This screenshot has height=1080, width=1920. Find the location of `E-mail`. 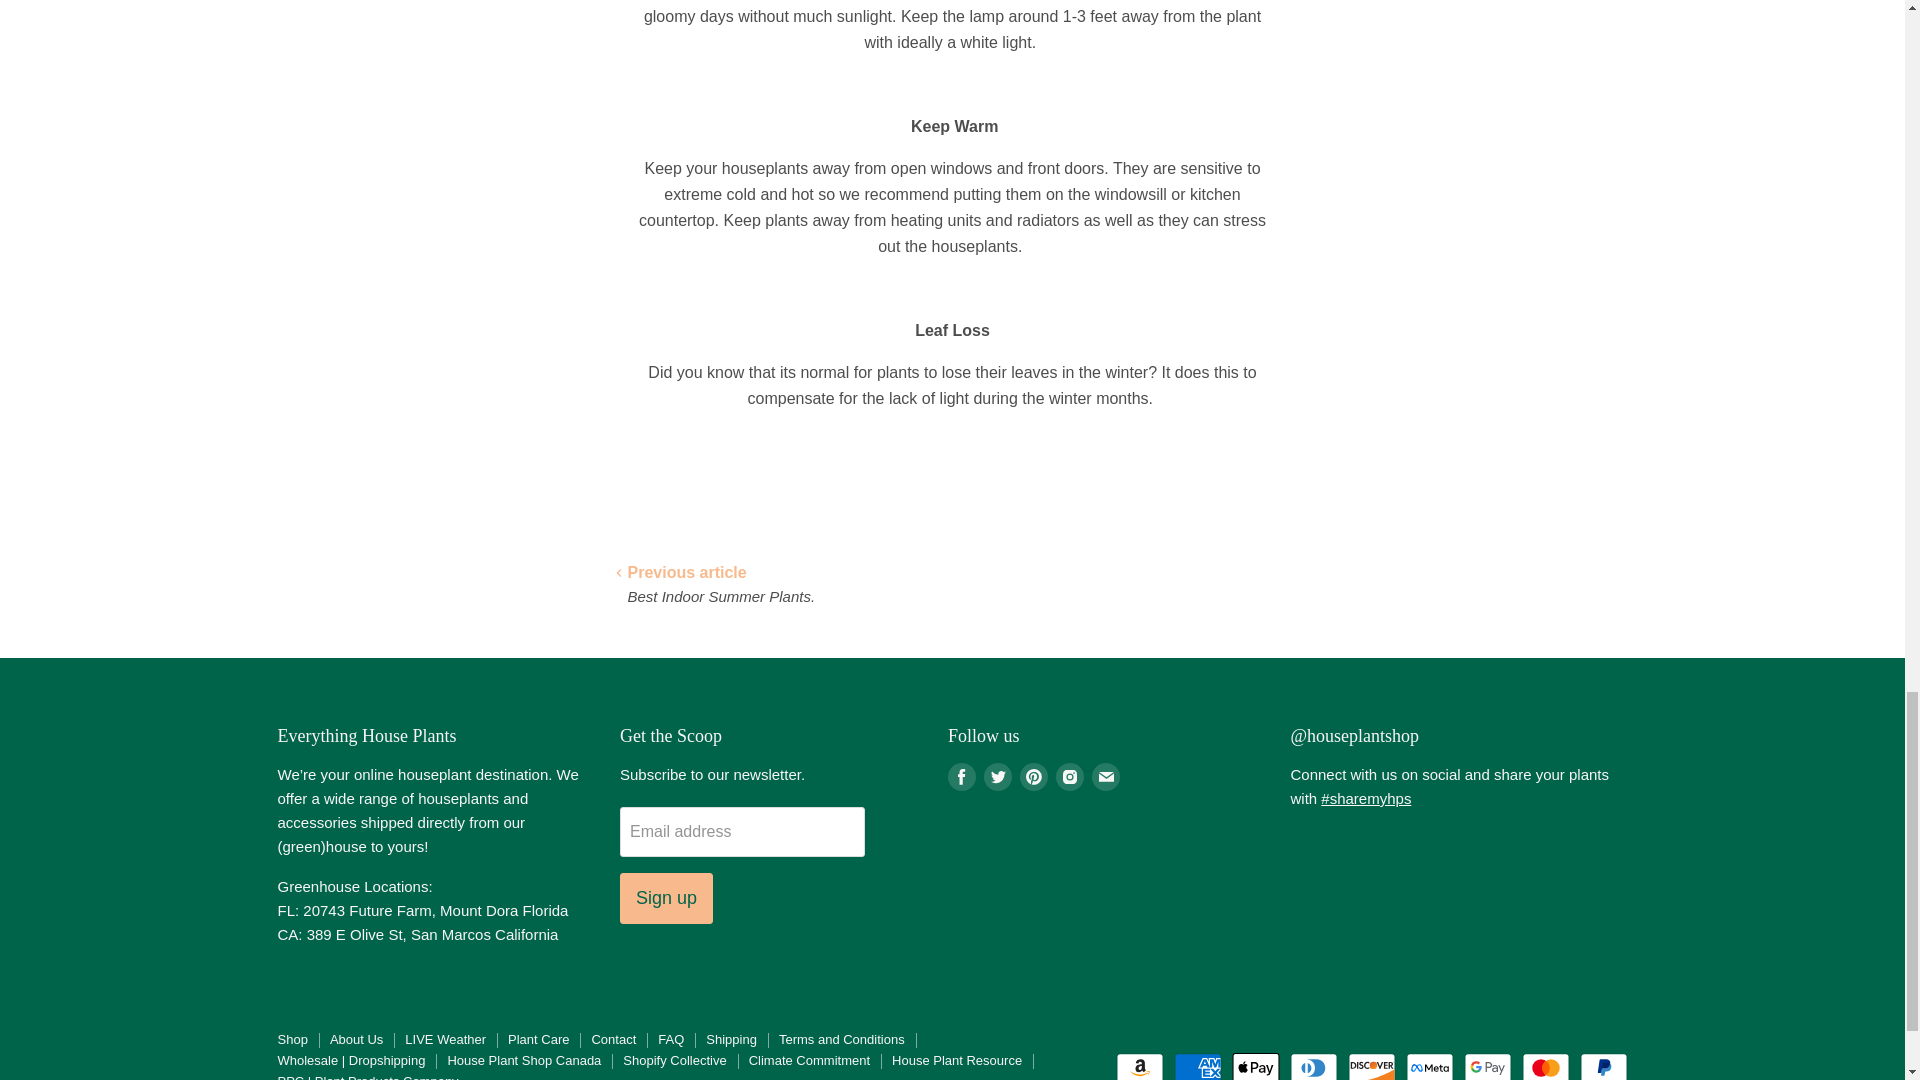

E-mail is located at coordinates (1106, 776).